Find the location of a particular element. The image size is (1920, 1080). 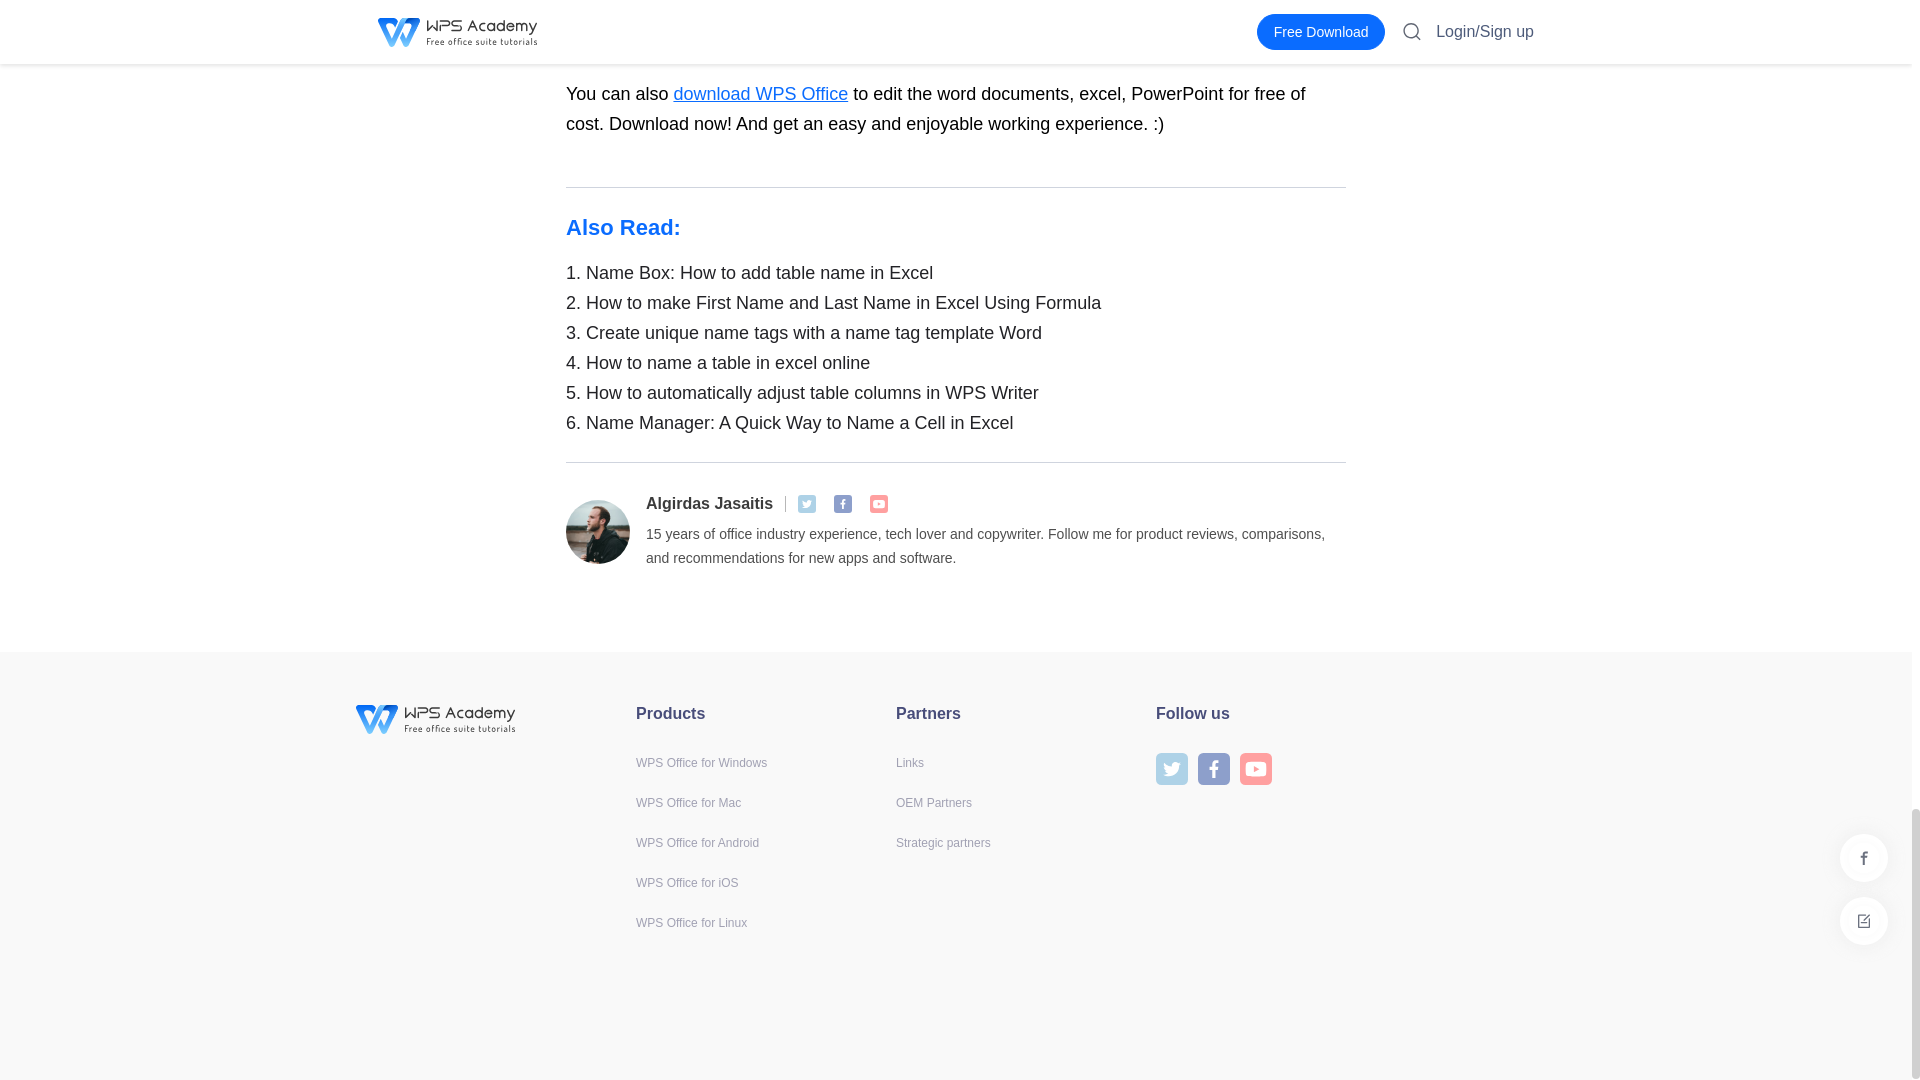

View download WPS Office is located at coordinates (760, 94).